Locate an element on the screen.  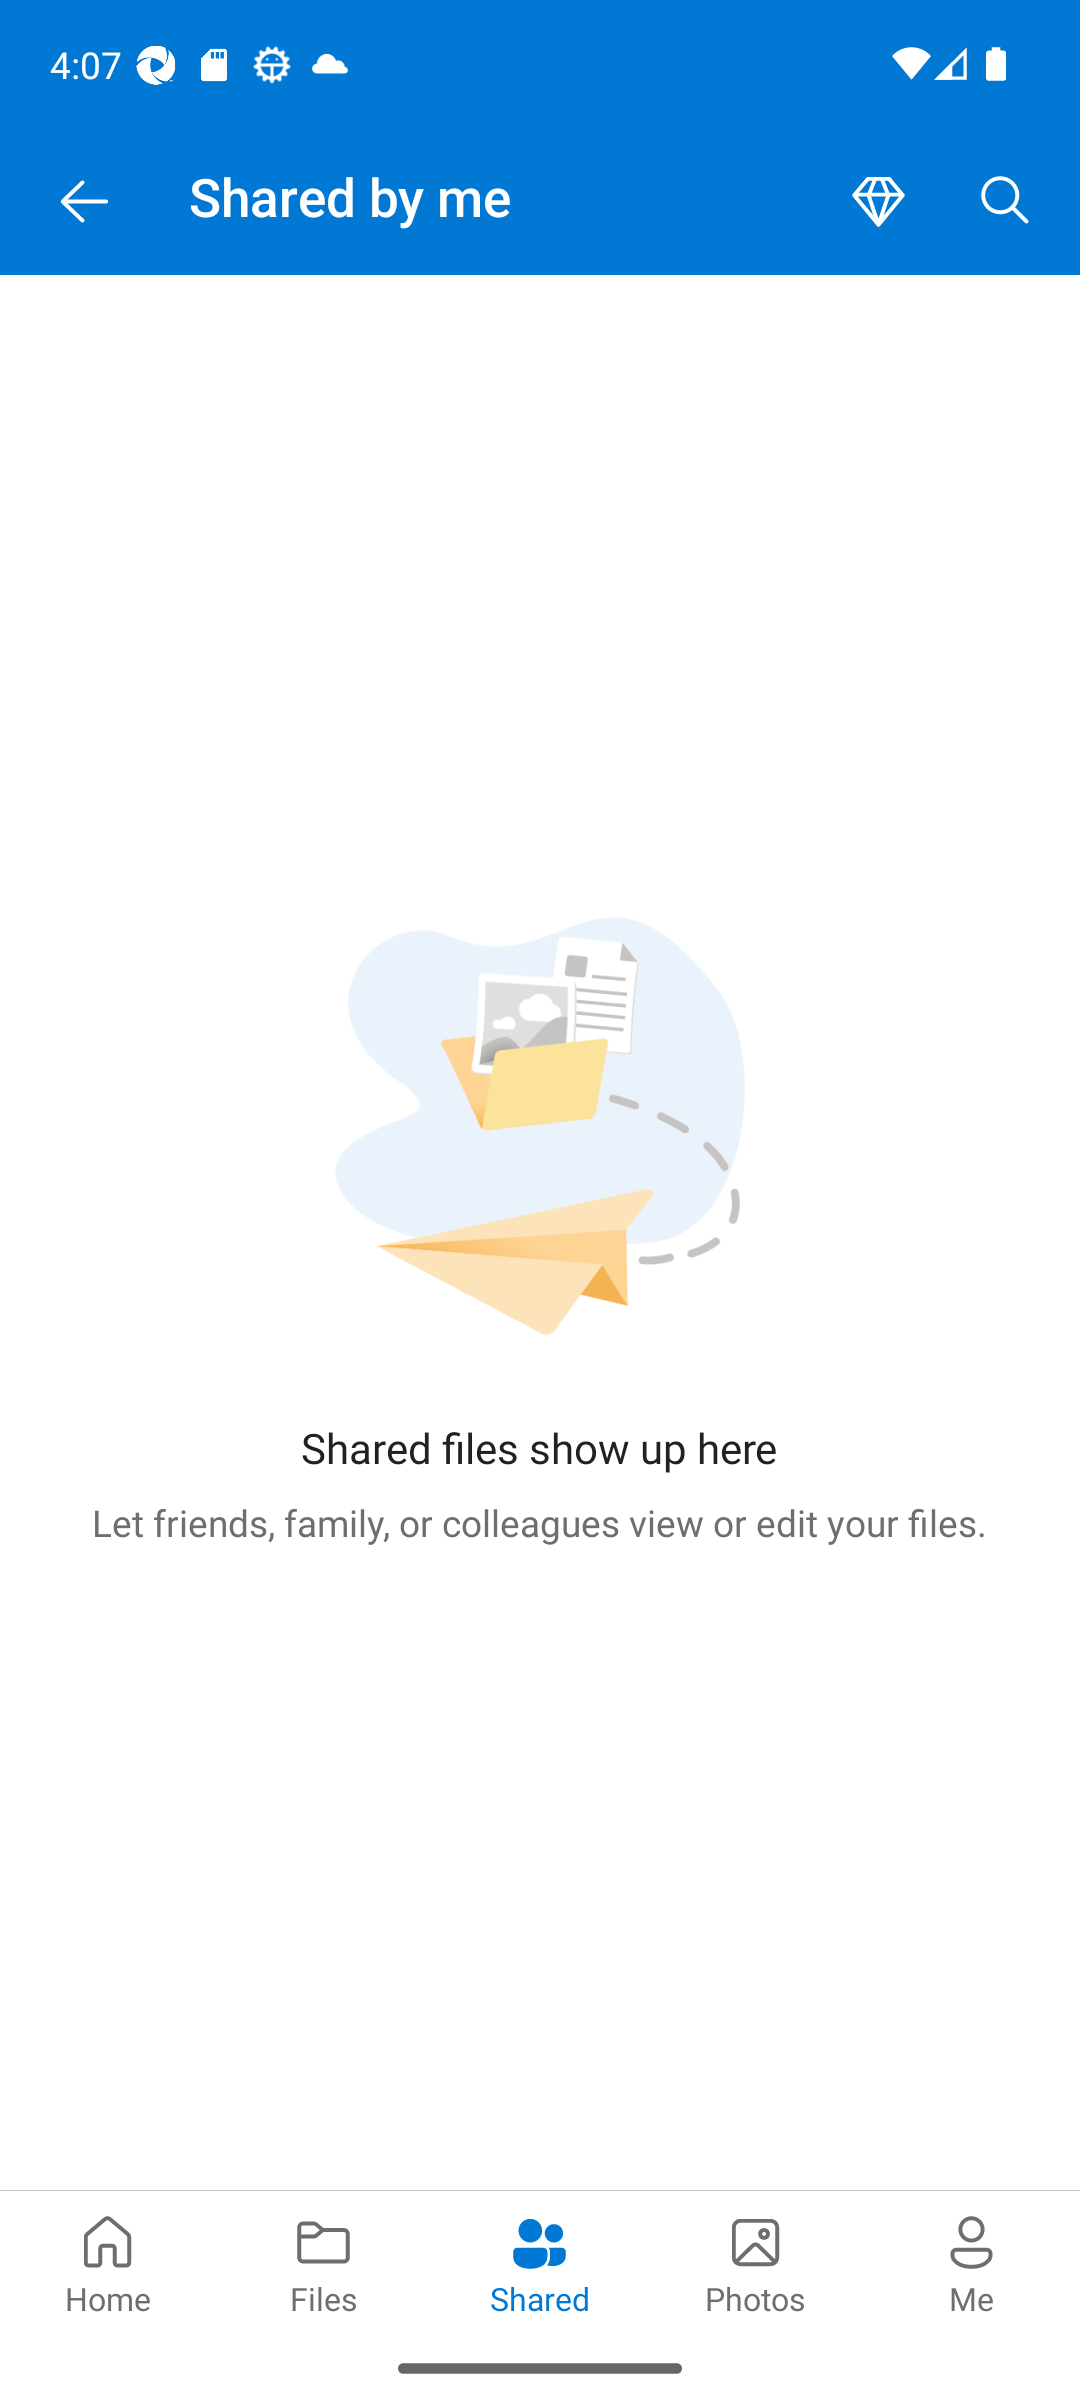
Navigate Up is located at coordinates (84, 202).